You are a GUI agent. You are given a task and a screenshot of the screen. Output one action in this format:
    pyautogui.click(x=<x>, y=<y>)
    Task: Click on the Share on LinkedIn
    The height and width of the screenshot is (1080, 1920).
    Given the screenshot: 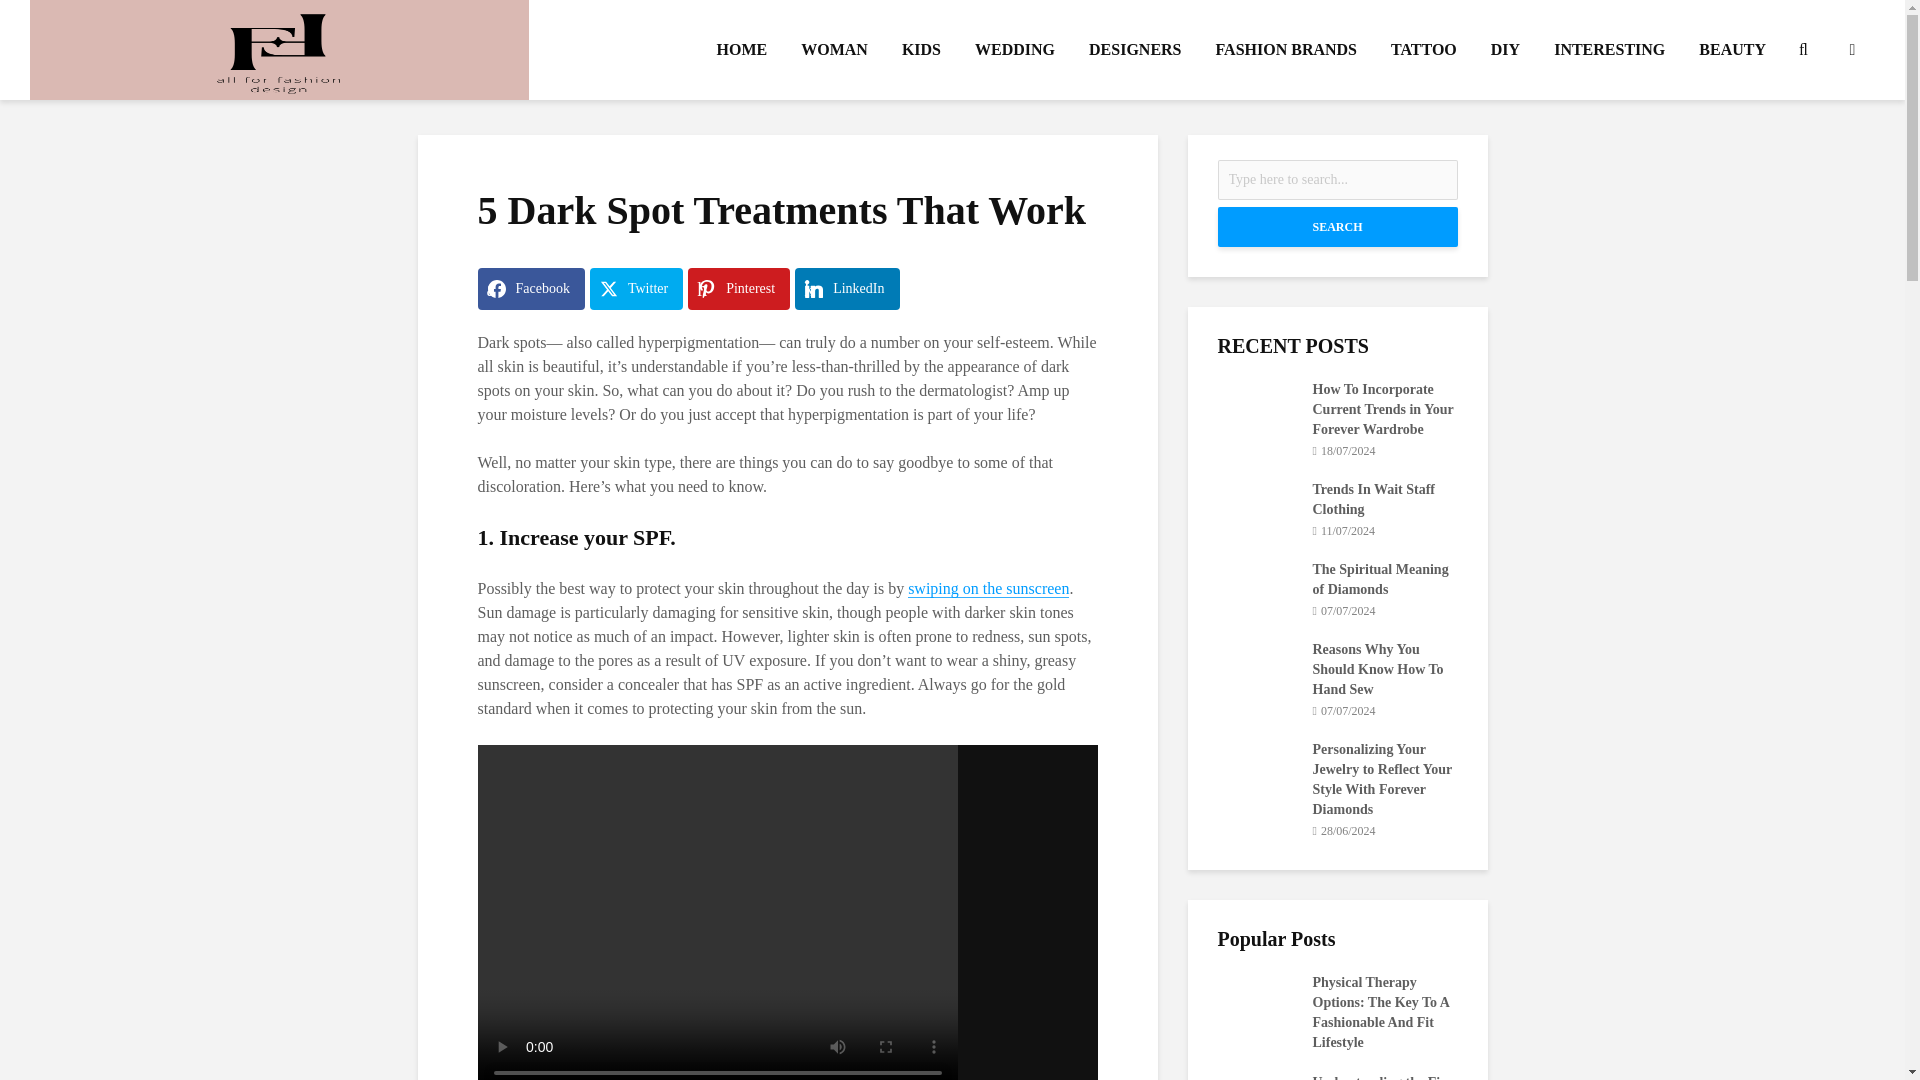 What is the action you would take?
    pyautogui.click(x=846, y=288)
    